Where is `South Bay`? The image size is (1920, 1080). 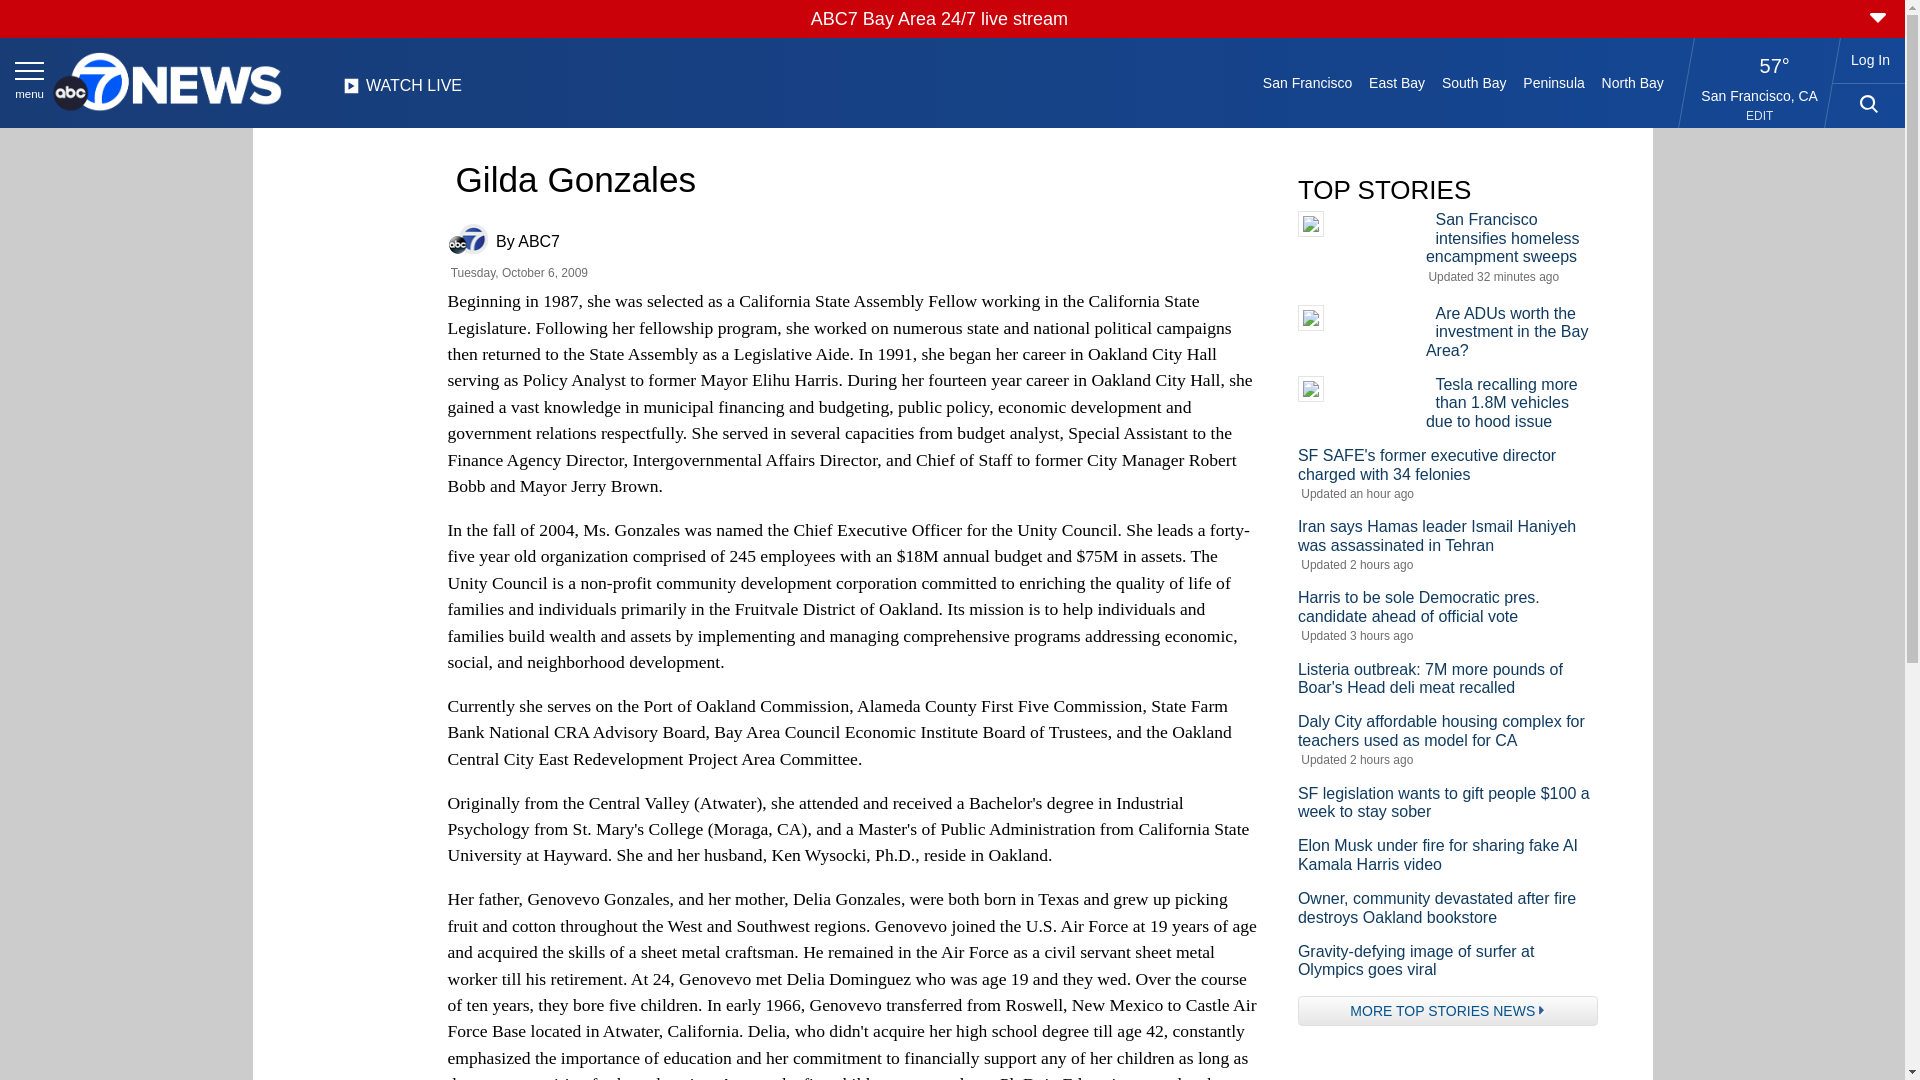
South Bay is located at coordinates (1474, 82).